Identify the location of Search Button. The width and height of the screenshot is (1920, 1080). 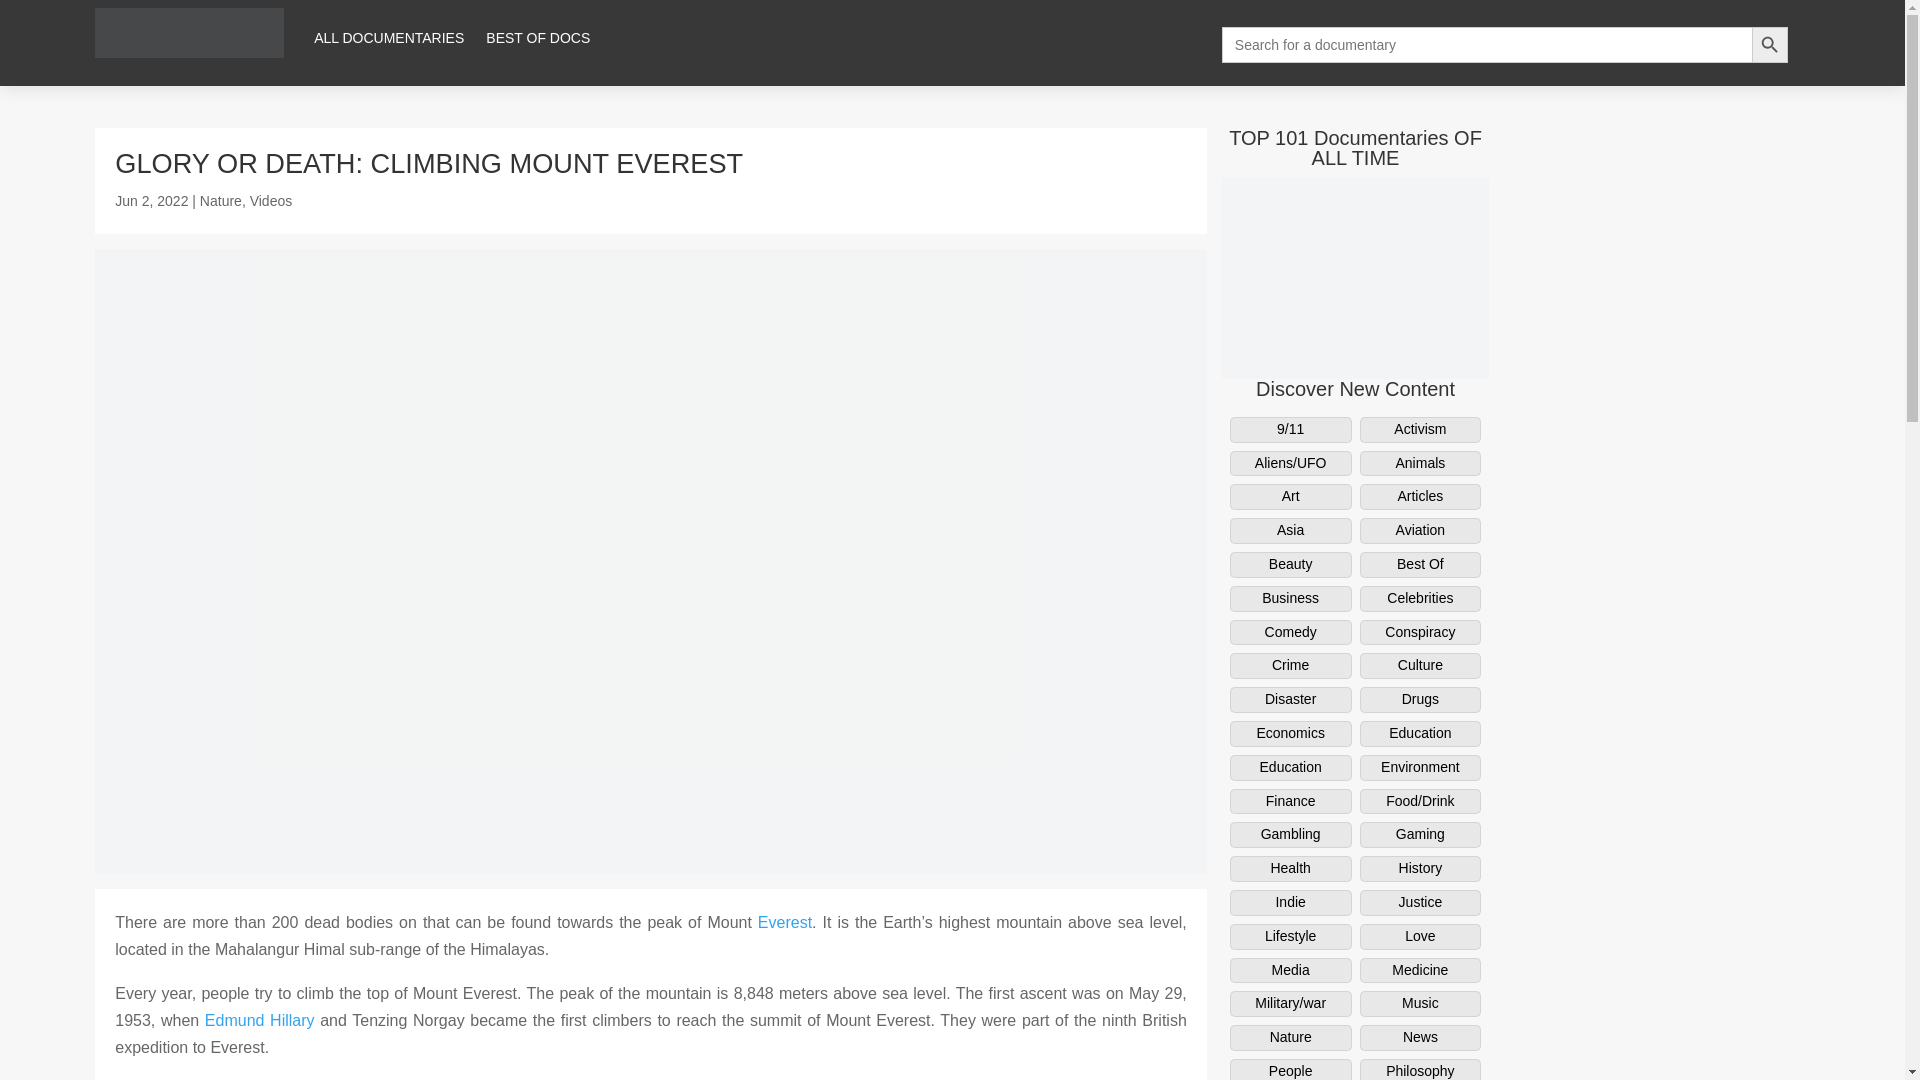
(1769, 44).